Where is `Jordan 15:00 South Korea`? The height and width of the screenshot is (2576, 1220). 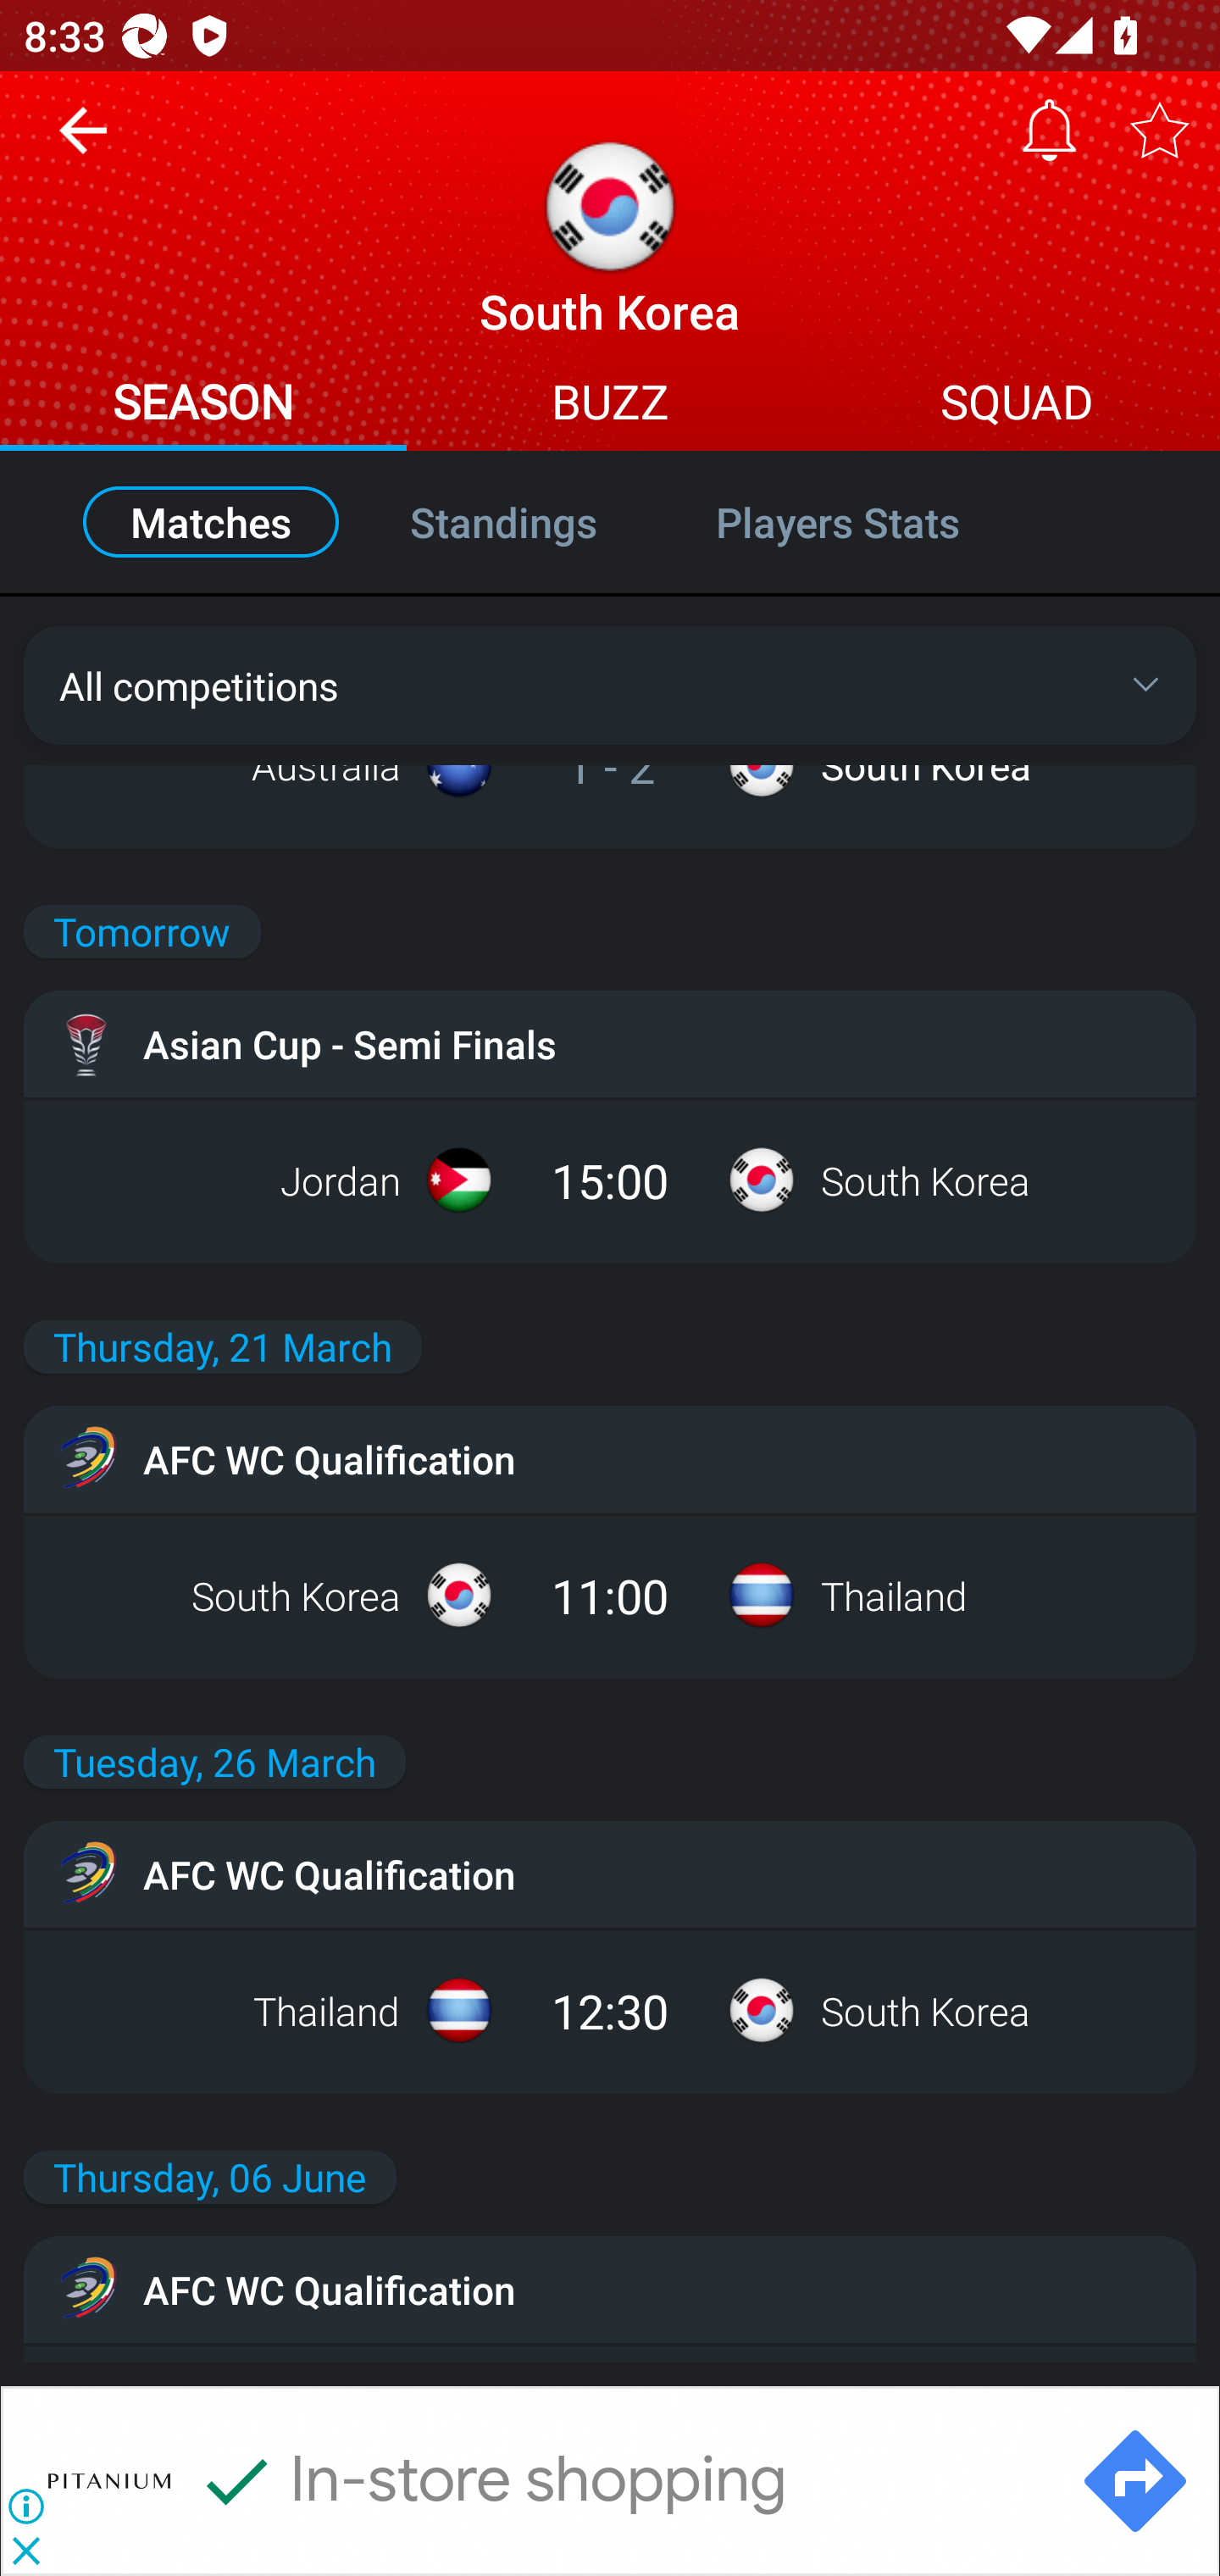
Jordan 15:00 South Korea is located at coordinates (610, 1180).